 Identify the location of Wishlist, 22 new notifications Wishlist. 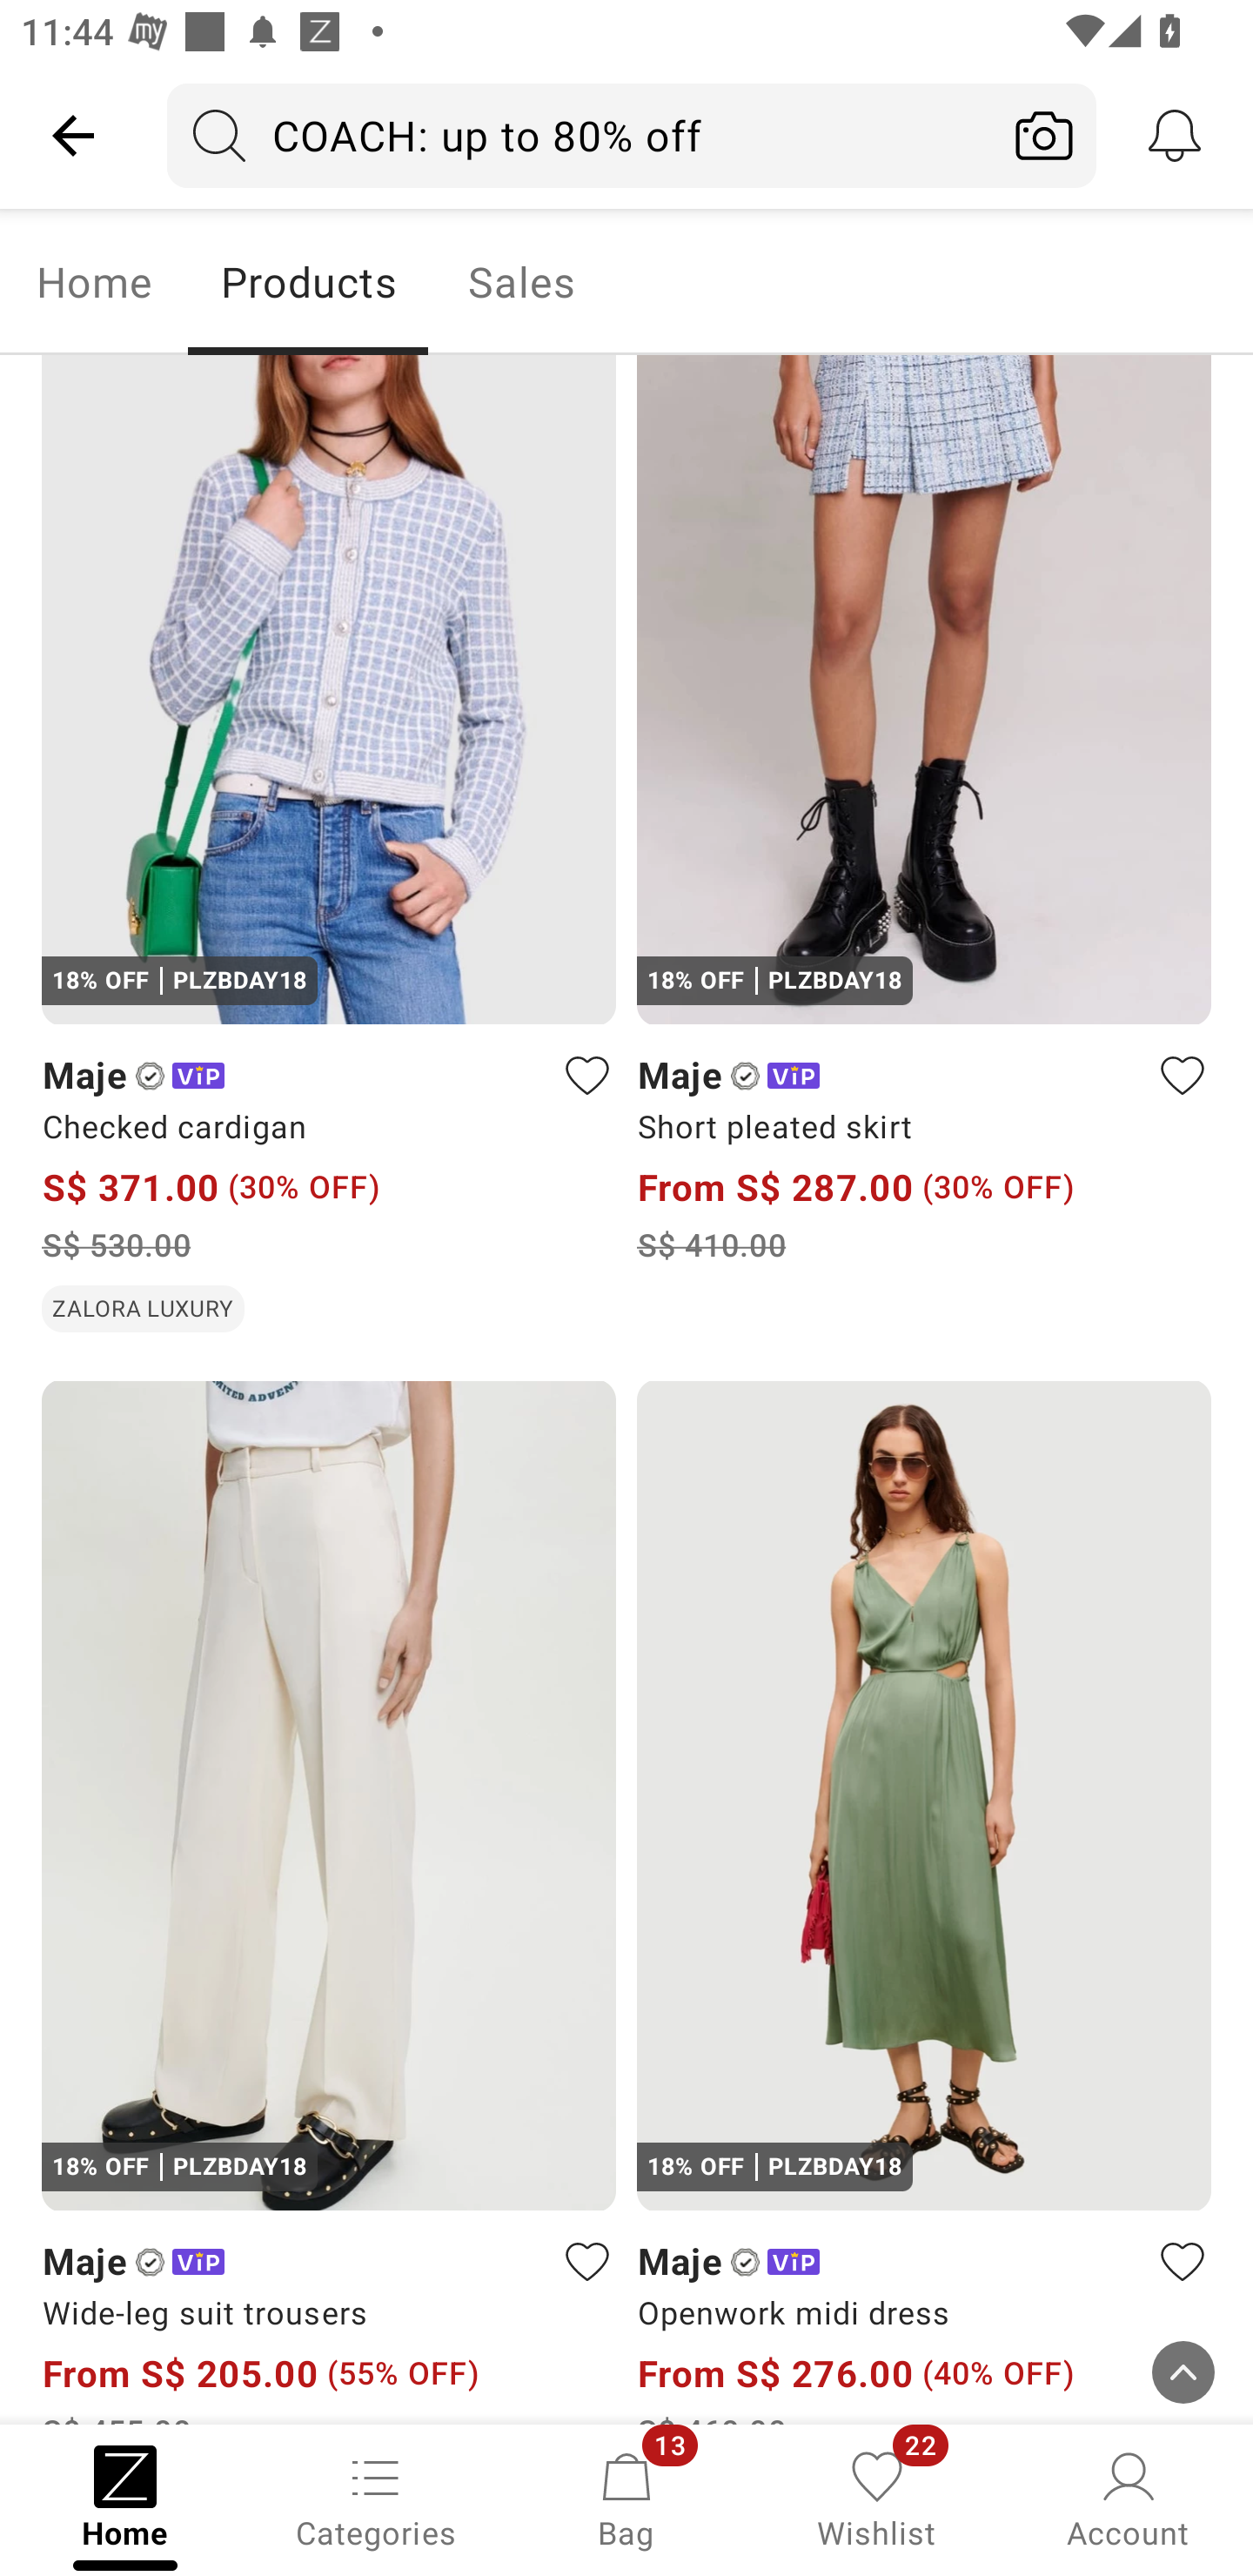
(877, 2498).